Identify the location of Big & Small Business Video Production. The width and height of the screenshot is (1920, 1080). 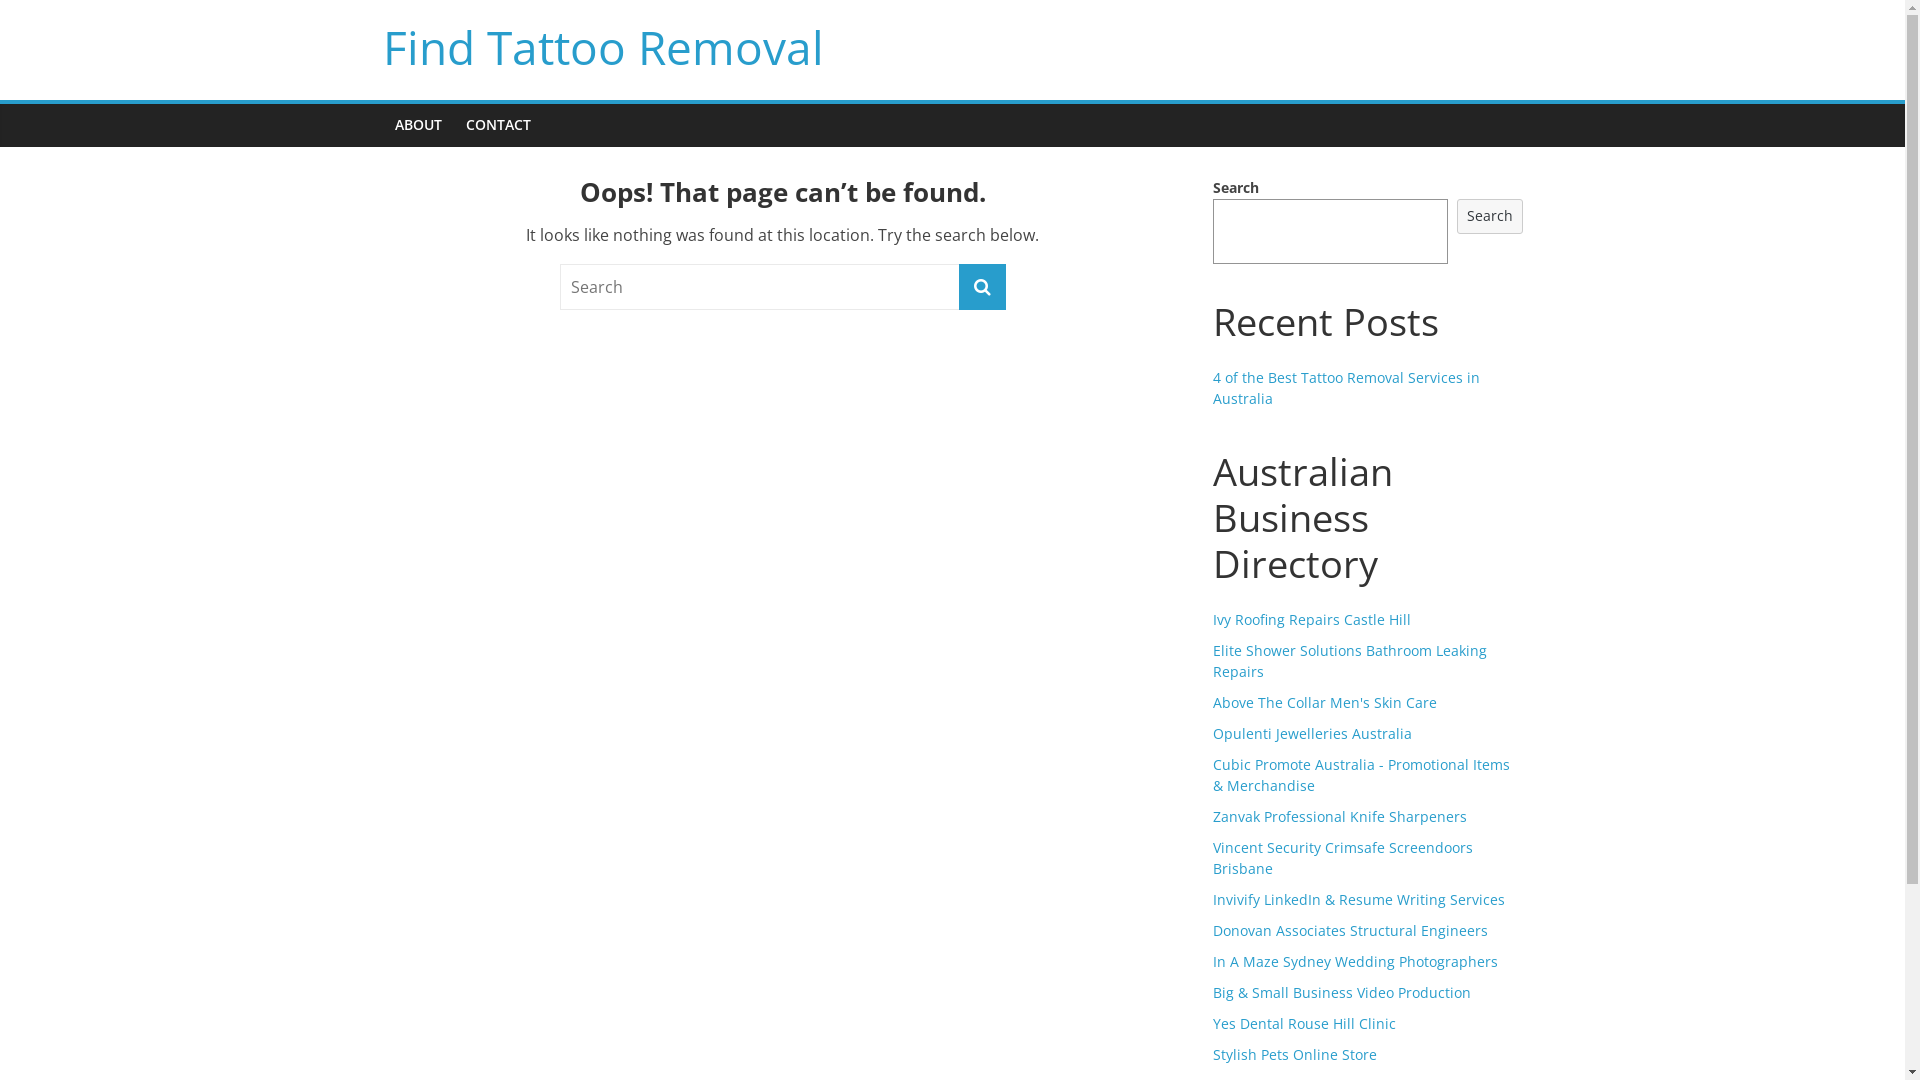
(1341, 992).